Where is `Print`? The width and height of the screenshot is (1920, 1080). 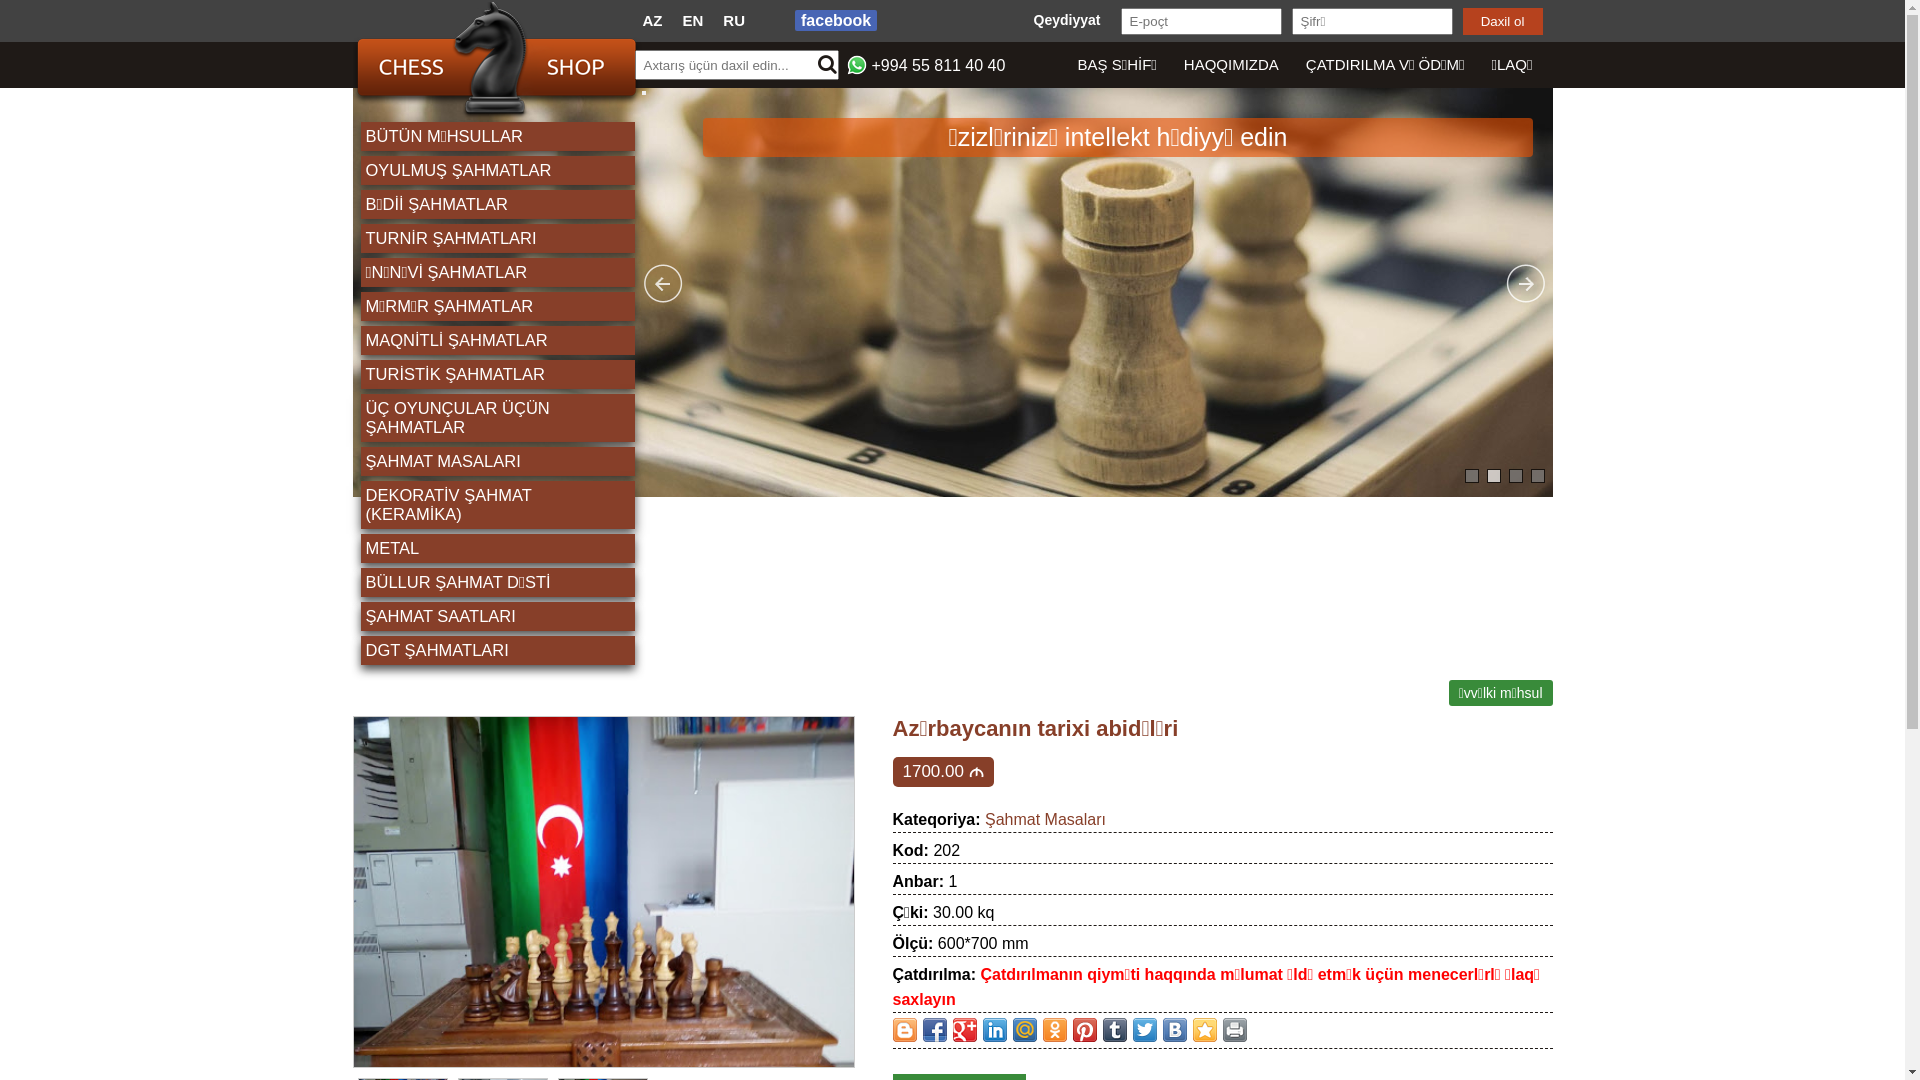 Print is located at coordinates (1234, 1030).